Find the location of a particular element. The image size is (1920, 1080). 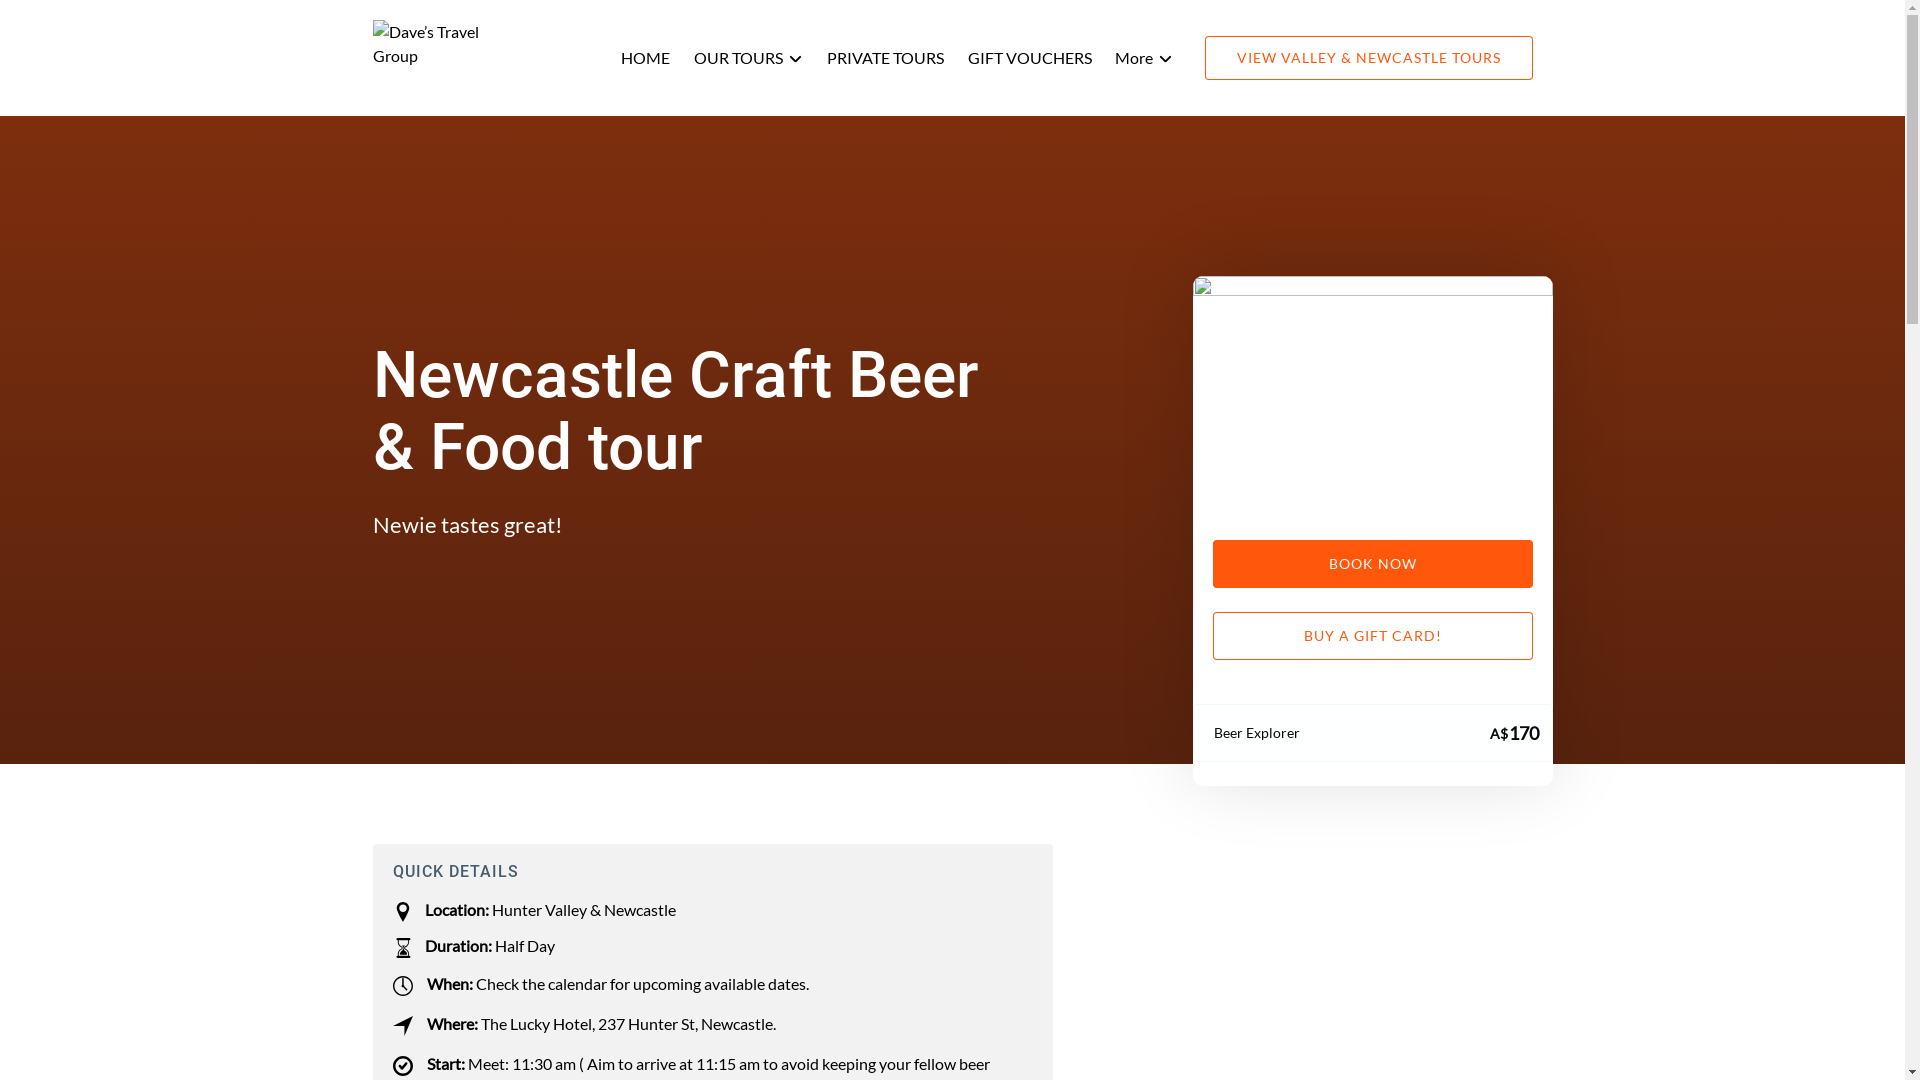

PRIVATE TOURS is located at coordinates (884, 58).